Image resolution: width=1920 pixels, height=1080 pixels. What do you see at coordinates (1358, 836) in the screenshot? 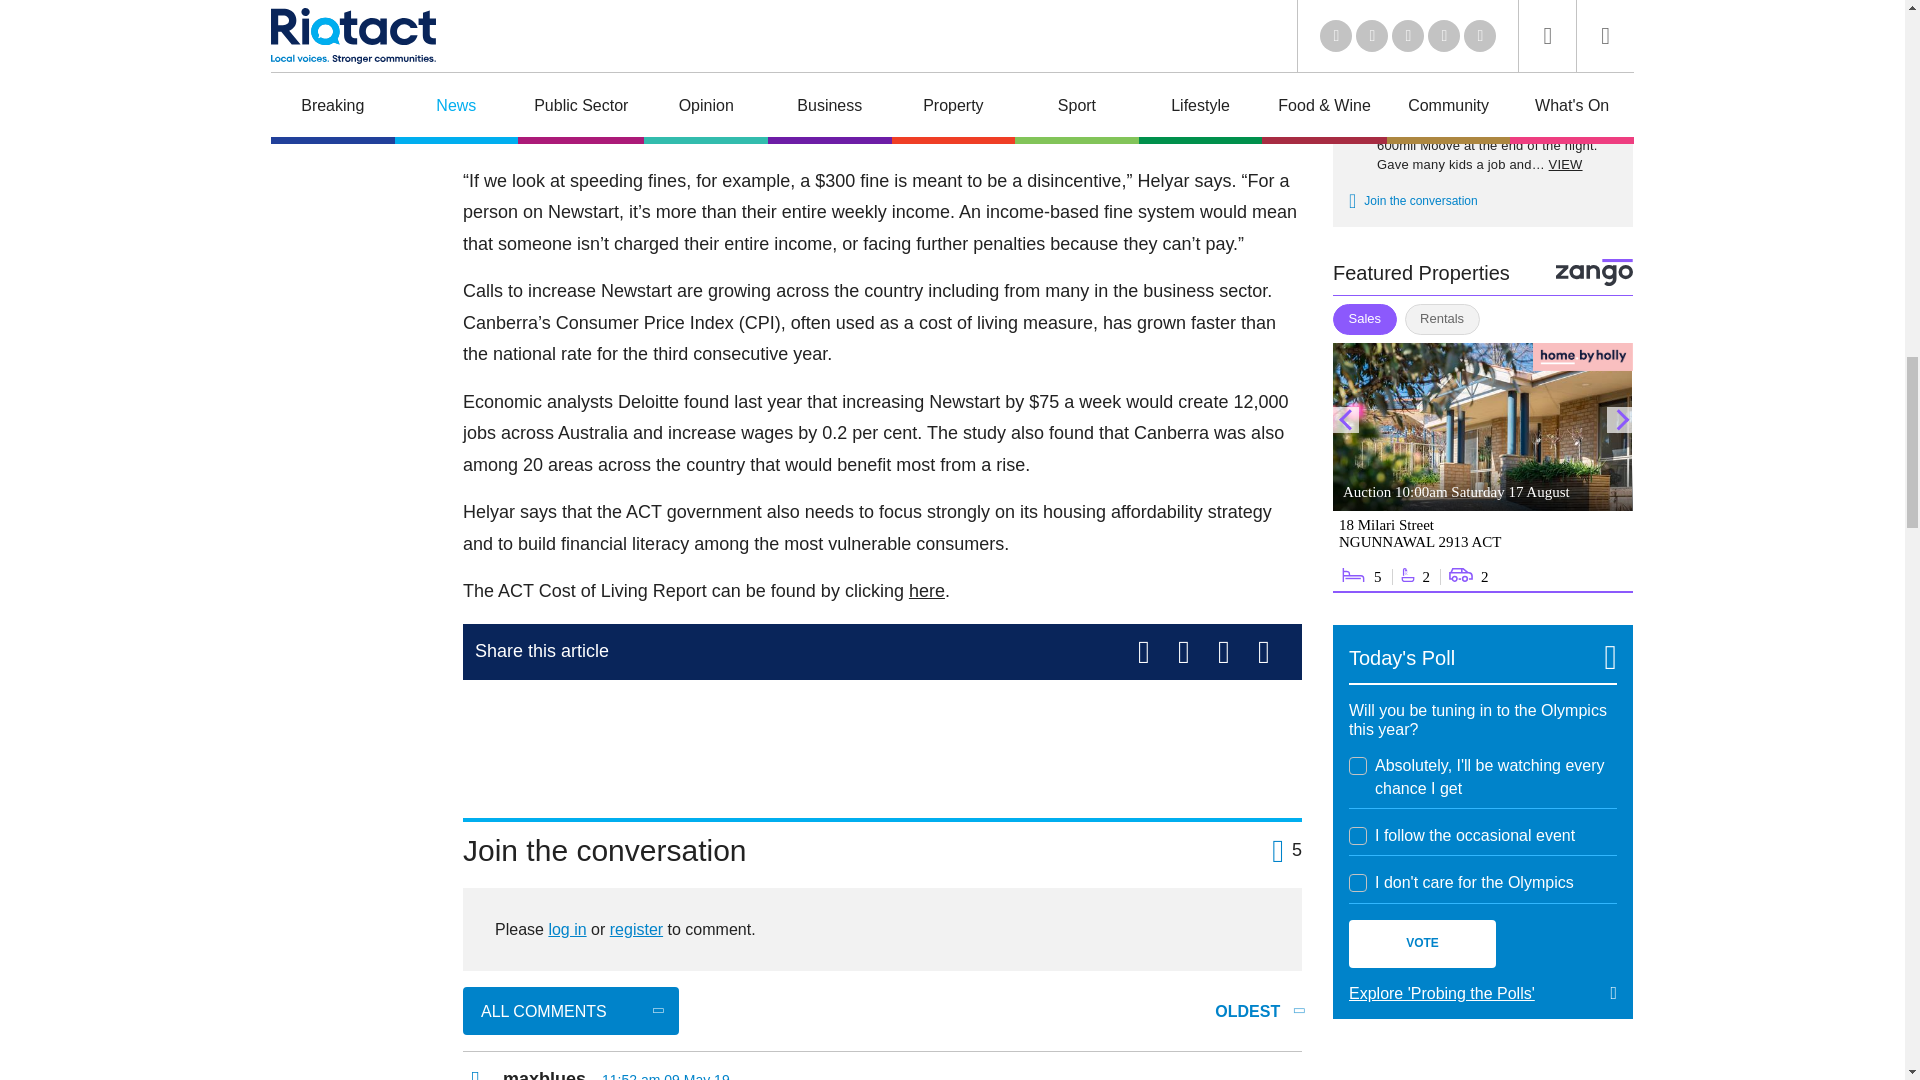
I see `2044` at bounding box center [1358, 836].